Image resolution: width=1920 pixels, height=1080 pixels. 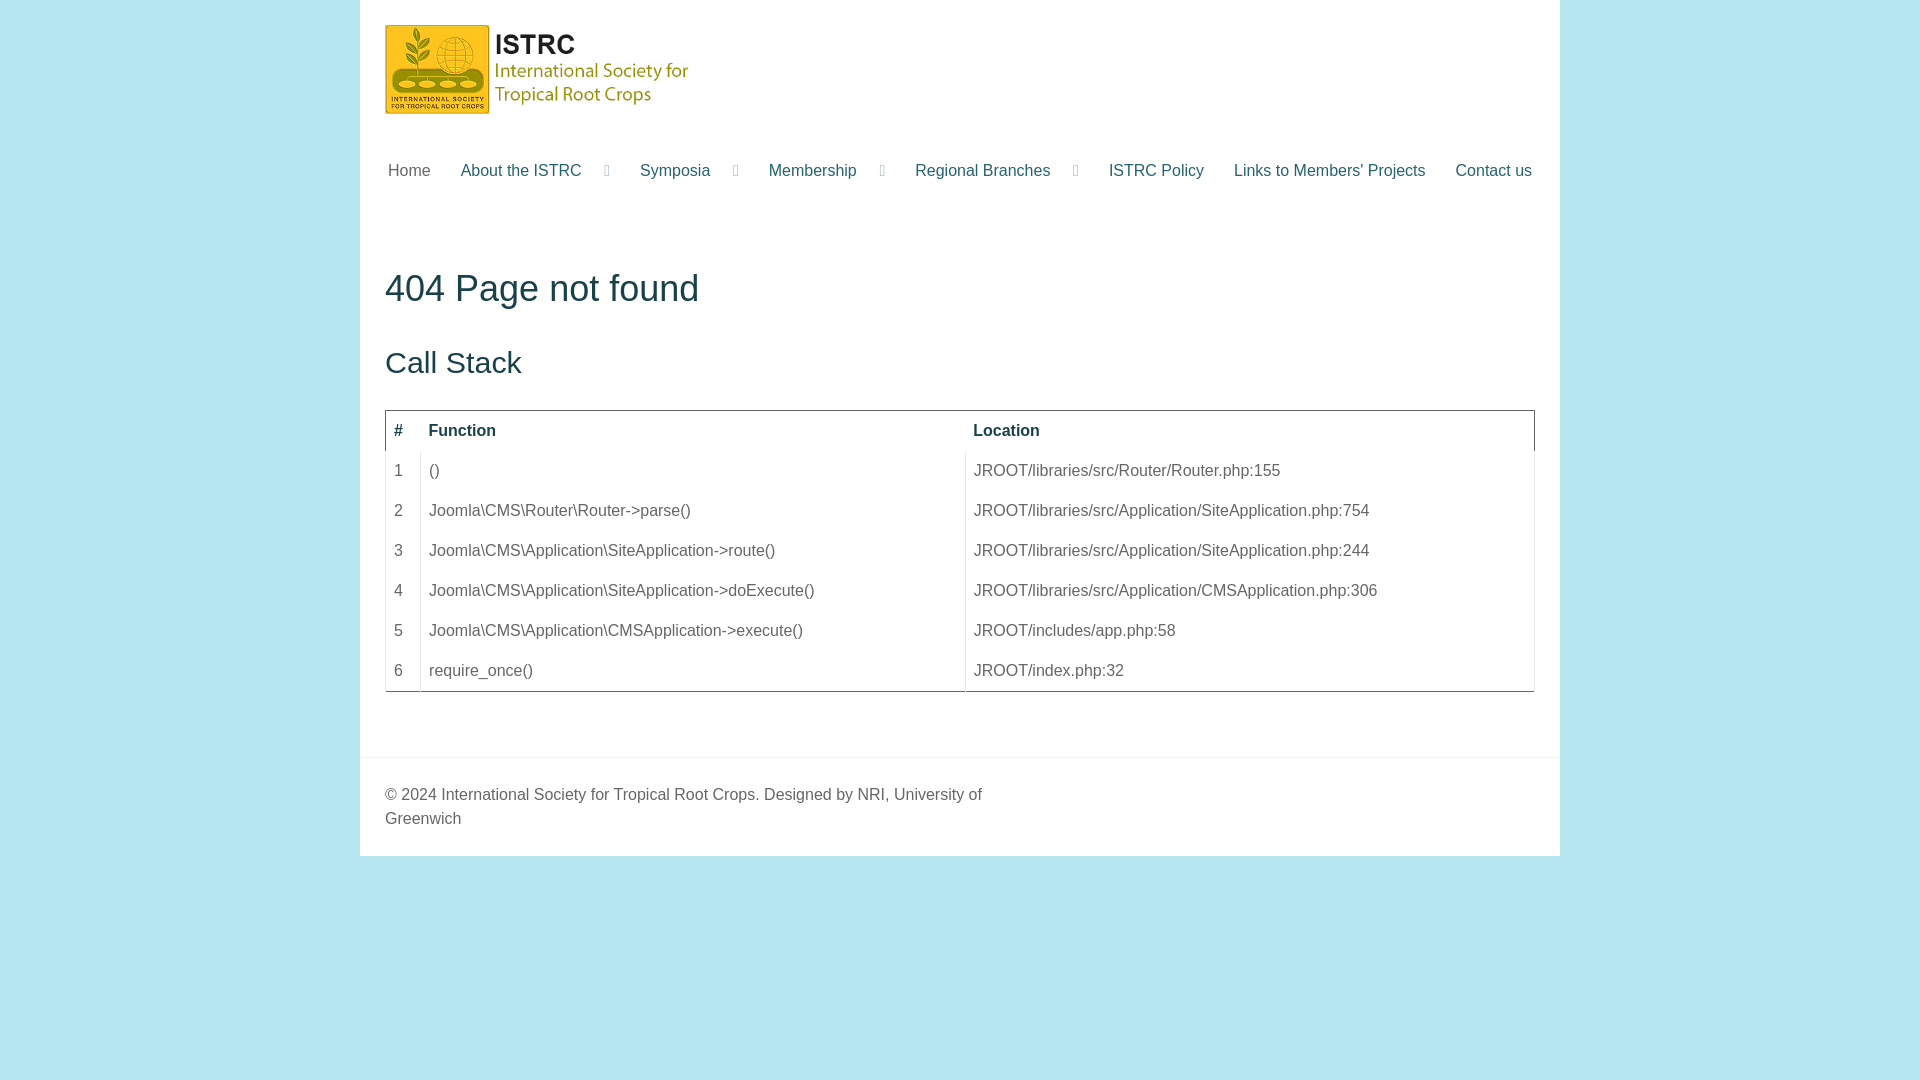 What do you see at coordinates (690, 170) in the screenshot?
I see `Symposia` at bounding box center [690, 170].